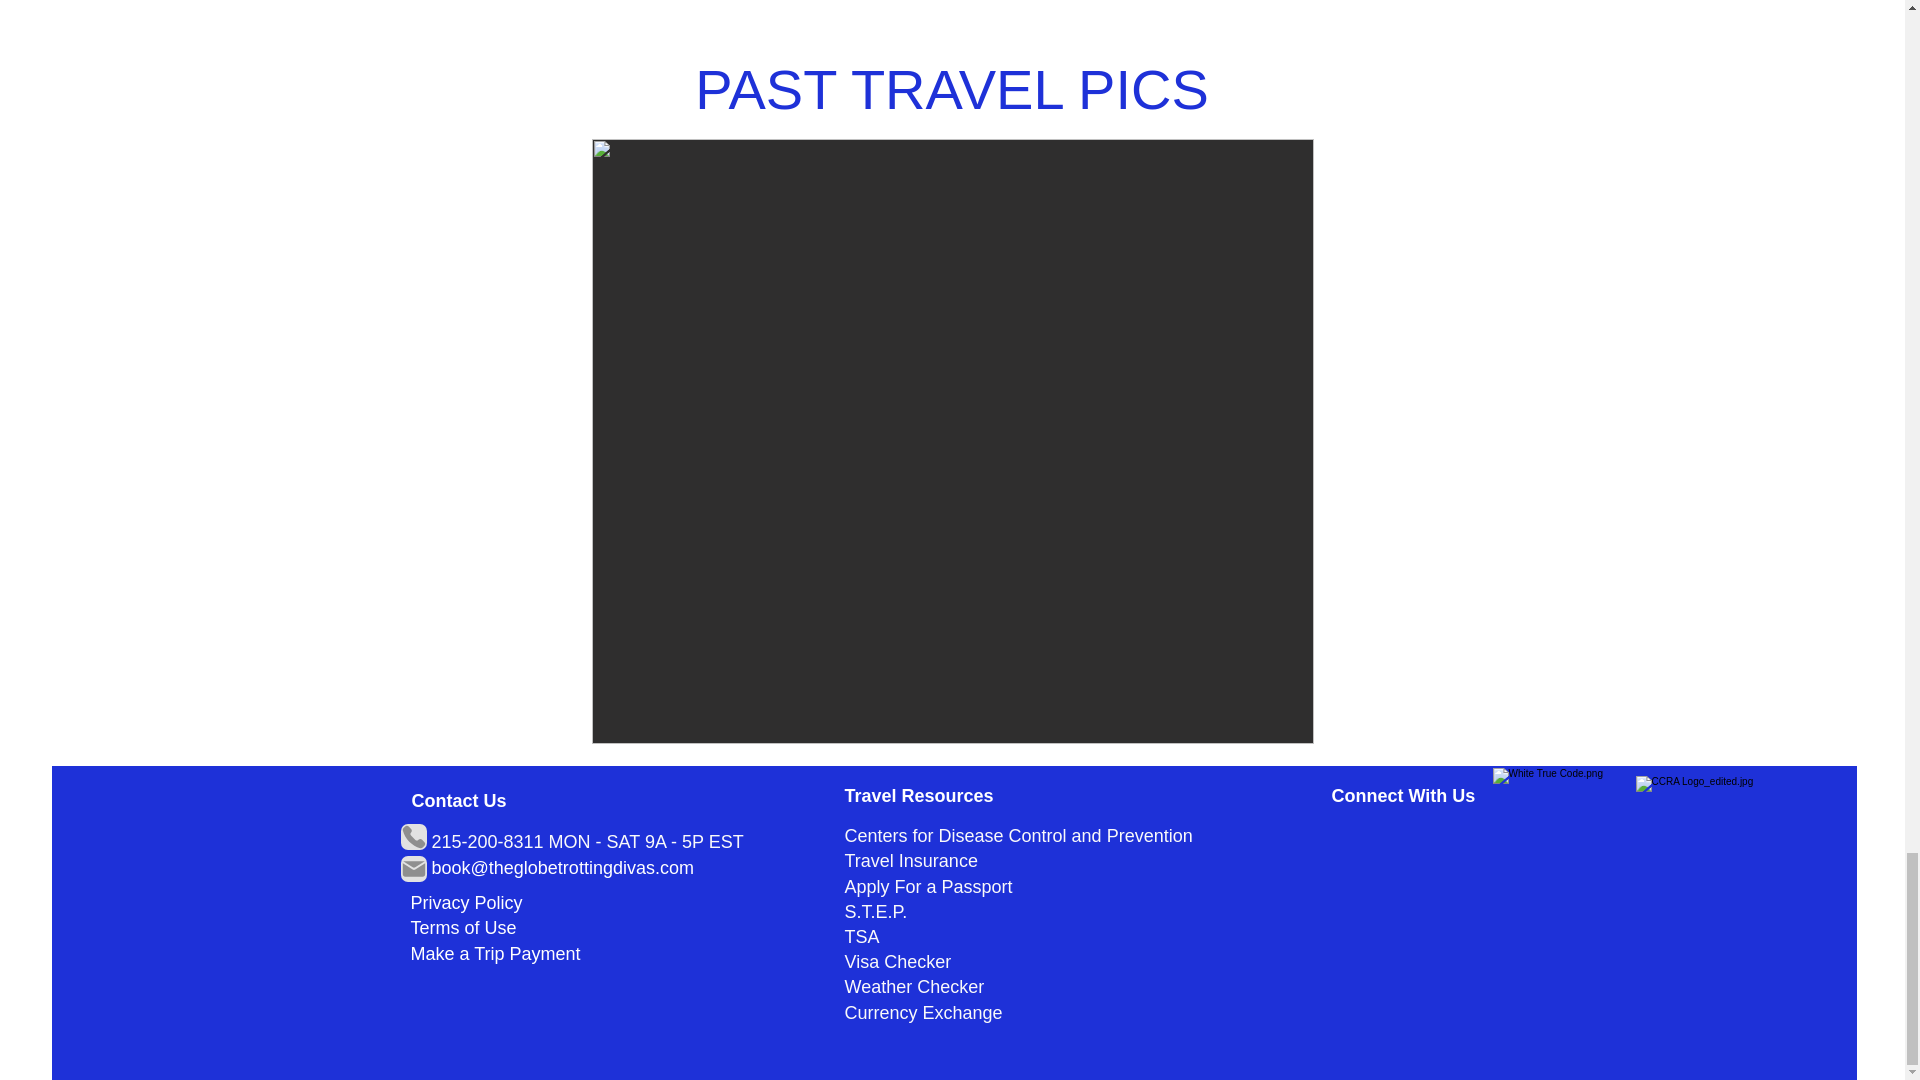 This screenshot has height=1080, width=1920. Describe the element at coordinates (923, 1012) in the screenshot. I see `Currency Exchange` at that location.